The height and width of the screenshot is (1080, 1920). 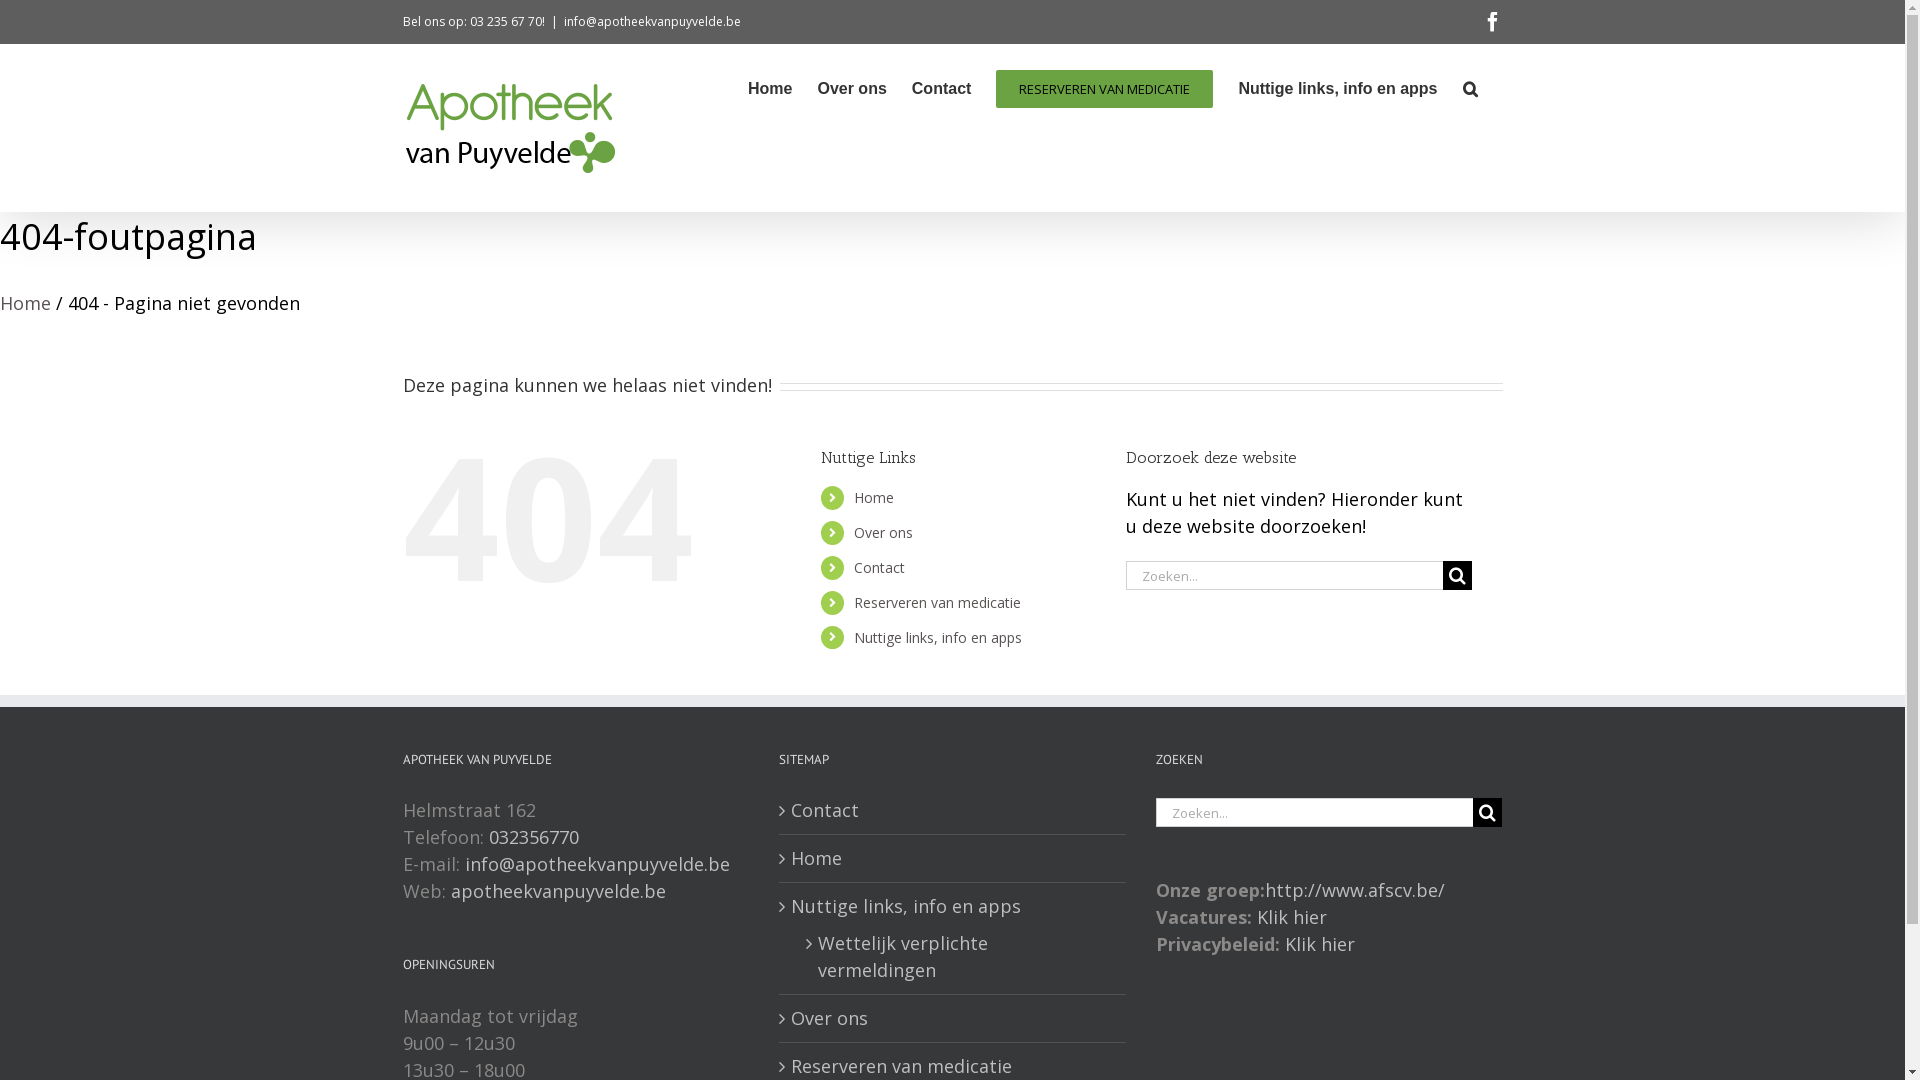 What do you see at coordinates (938, 602) in the screenshot?
I see `Reserveren van medicatie` at bounding box center [938, 602].